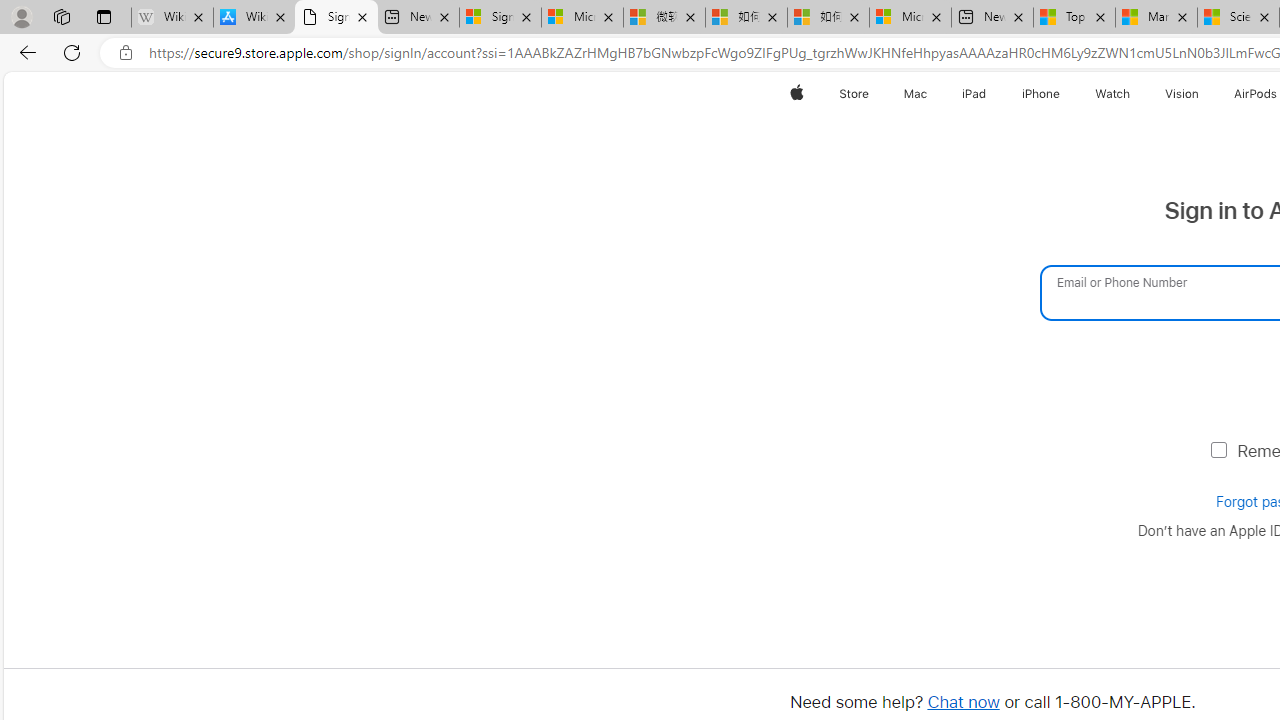 The image size is (1280, 720). What do you see at coordinates (1218, 448) in the screenshot?
I see `Remember me` at bounding box center [1218, 448].